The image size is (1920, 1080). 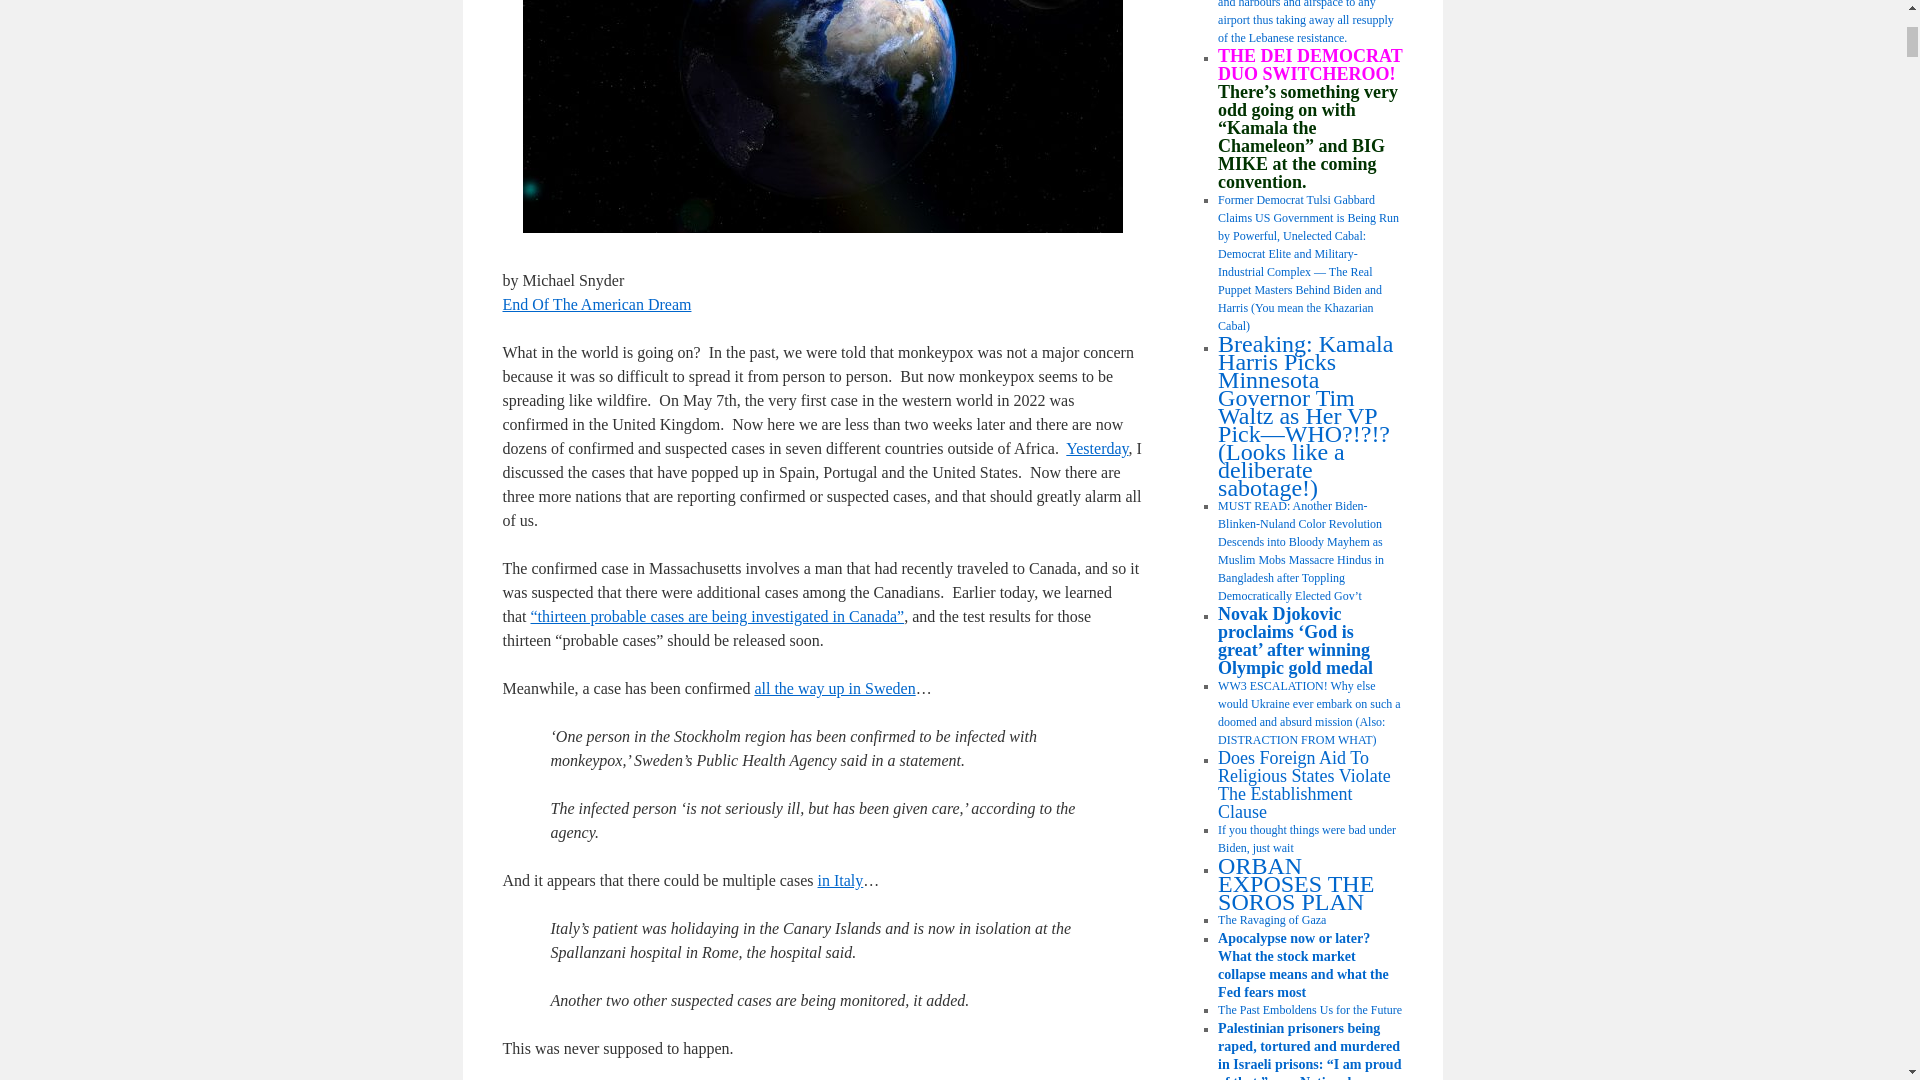 What do you see at coordinates (834, 688) in the screenshot?
I see `all the way up in Sweden` at bounding box center [834, 688].